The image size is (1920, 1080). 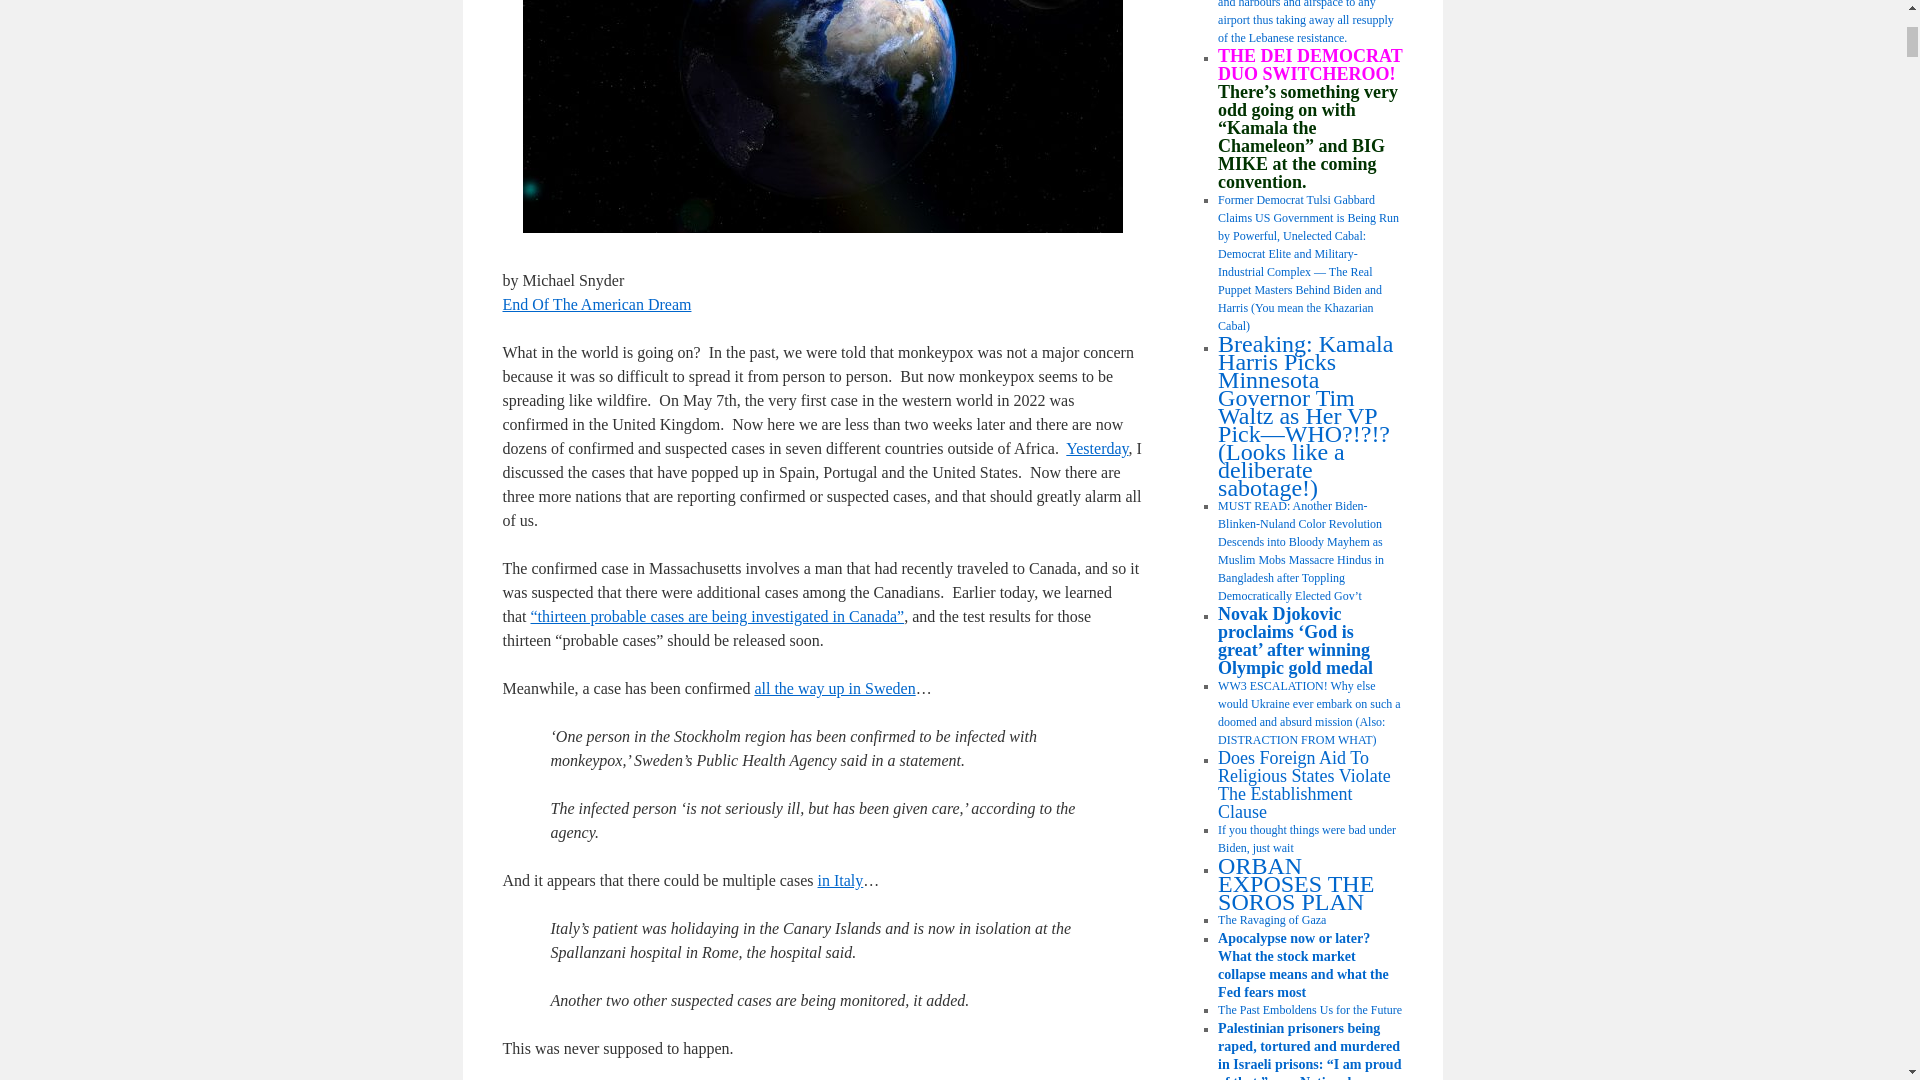 What do you see at coordinates (834, 688) in the screenshot?
I see `all the way up in Sweden` at bounding box center [834, 688].